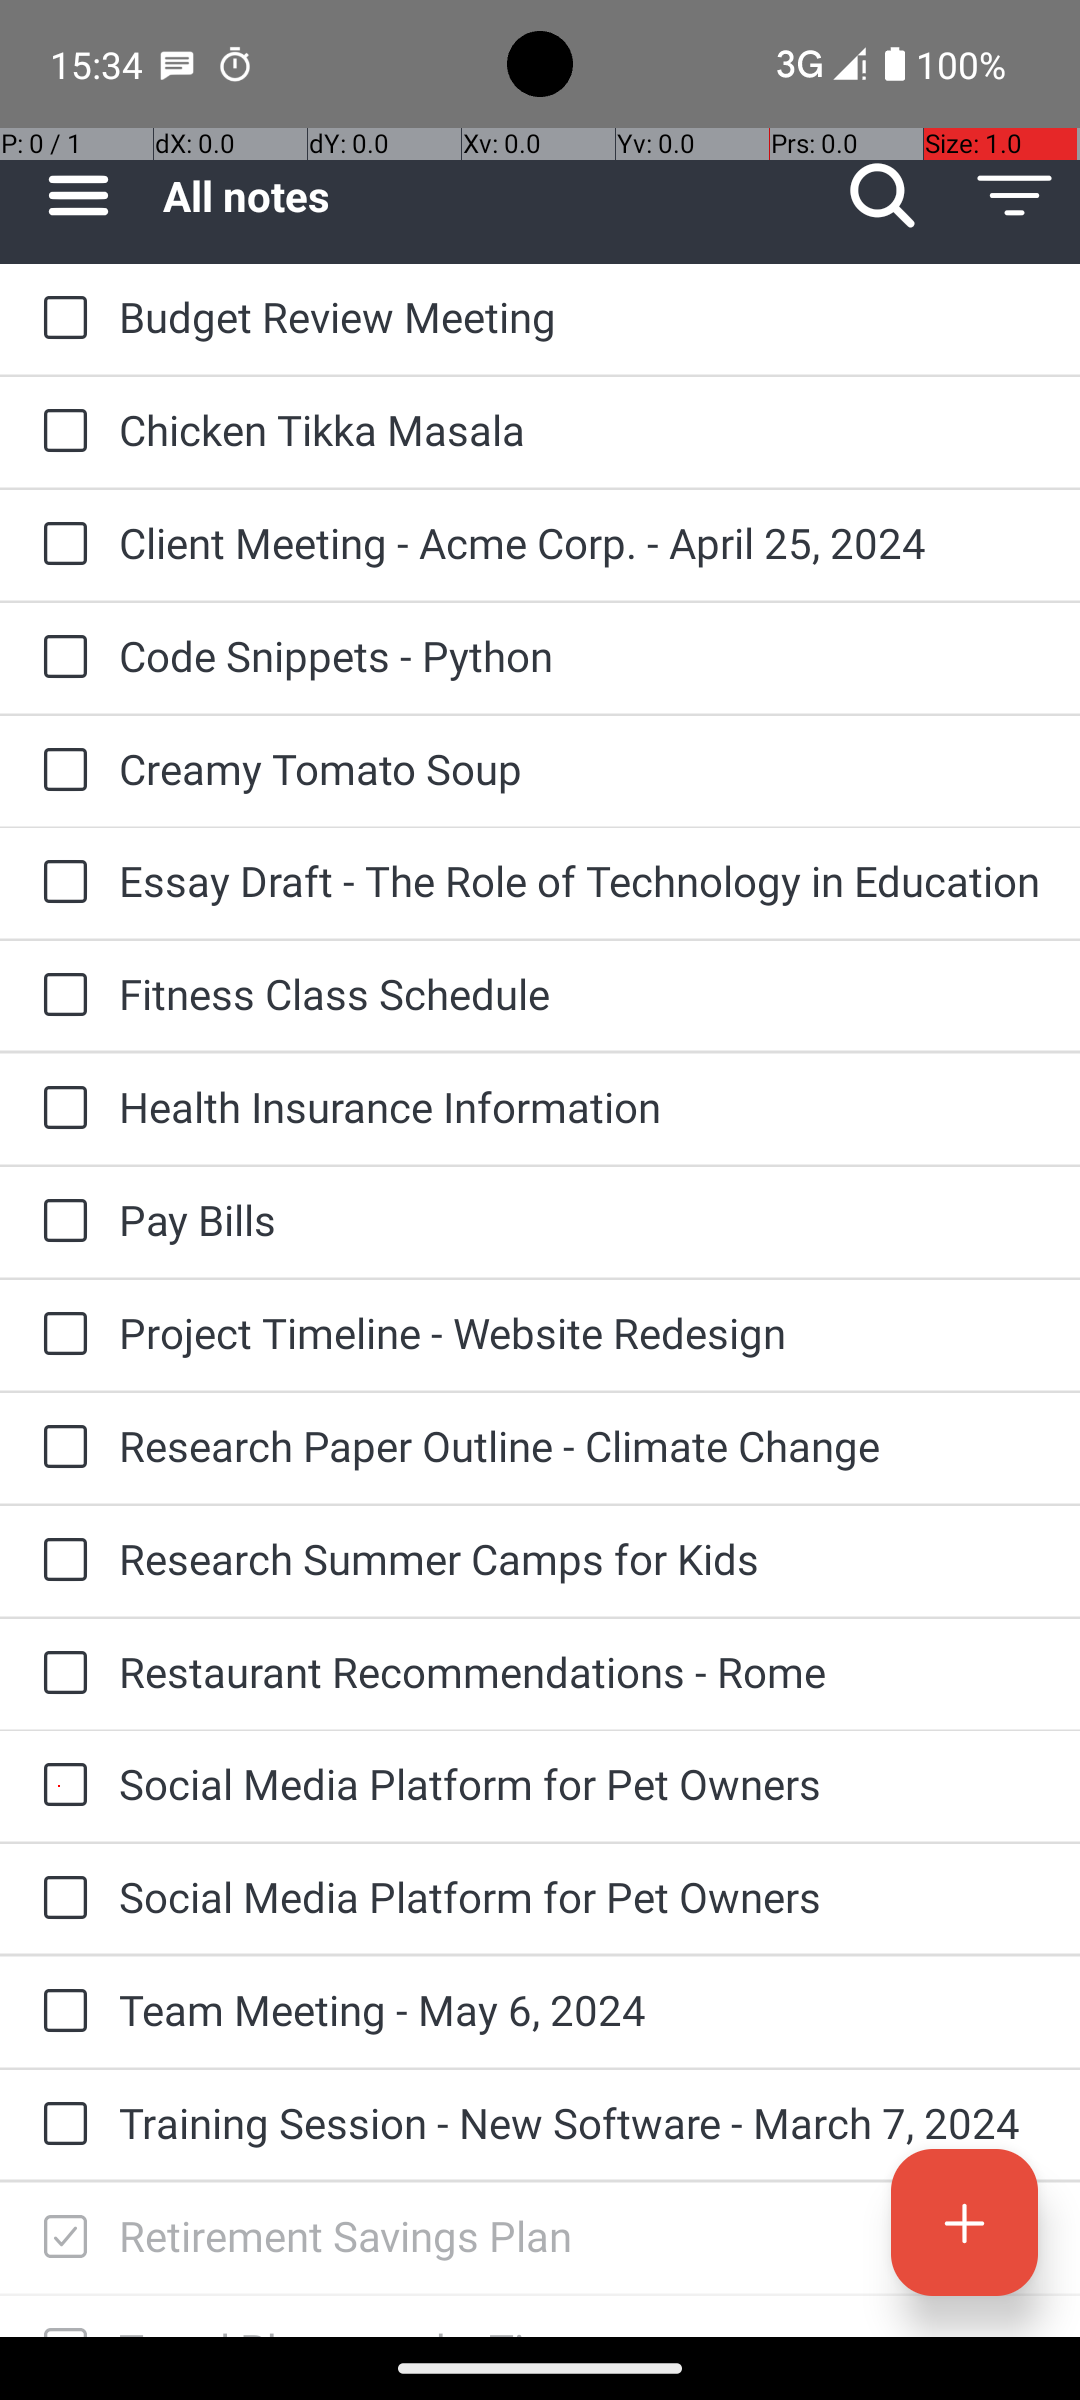  Describe the element at coordinates (580, 655) in the screenshot. I see `Code Snippets - Python` at that location.